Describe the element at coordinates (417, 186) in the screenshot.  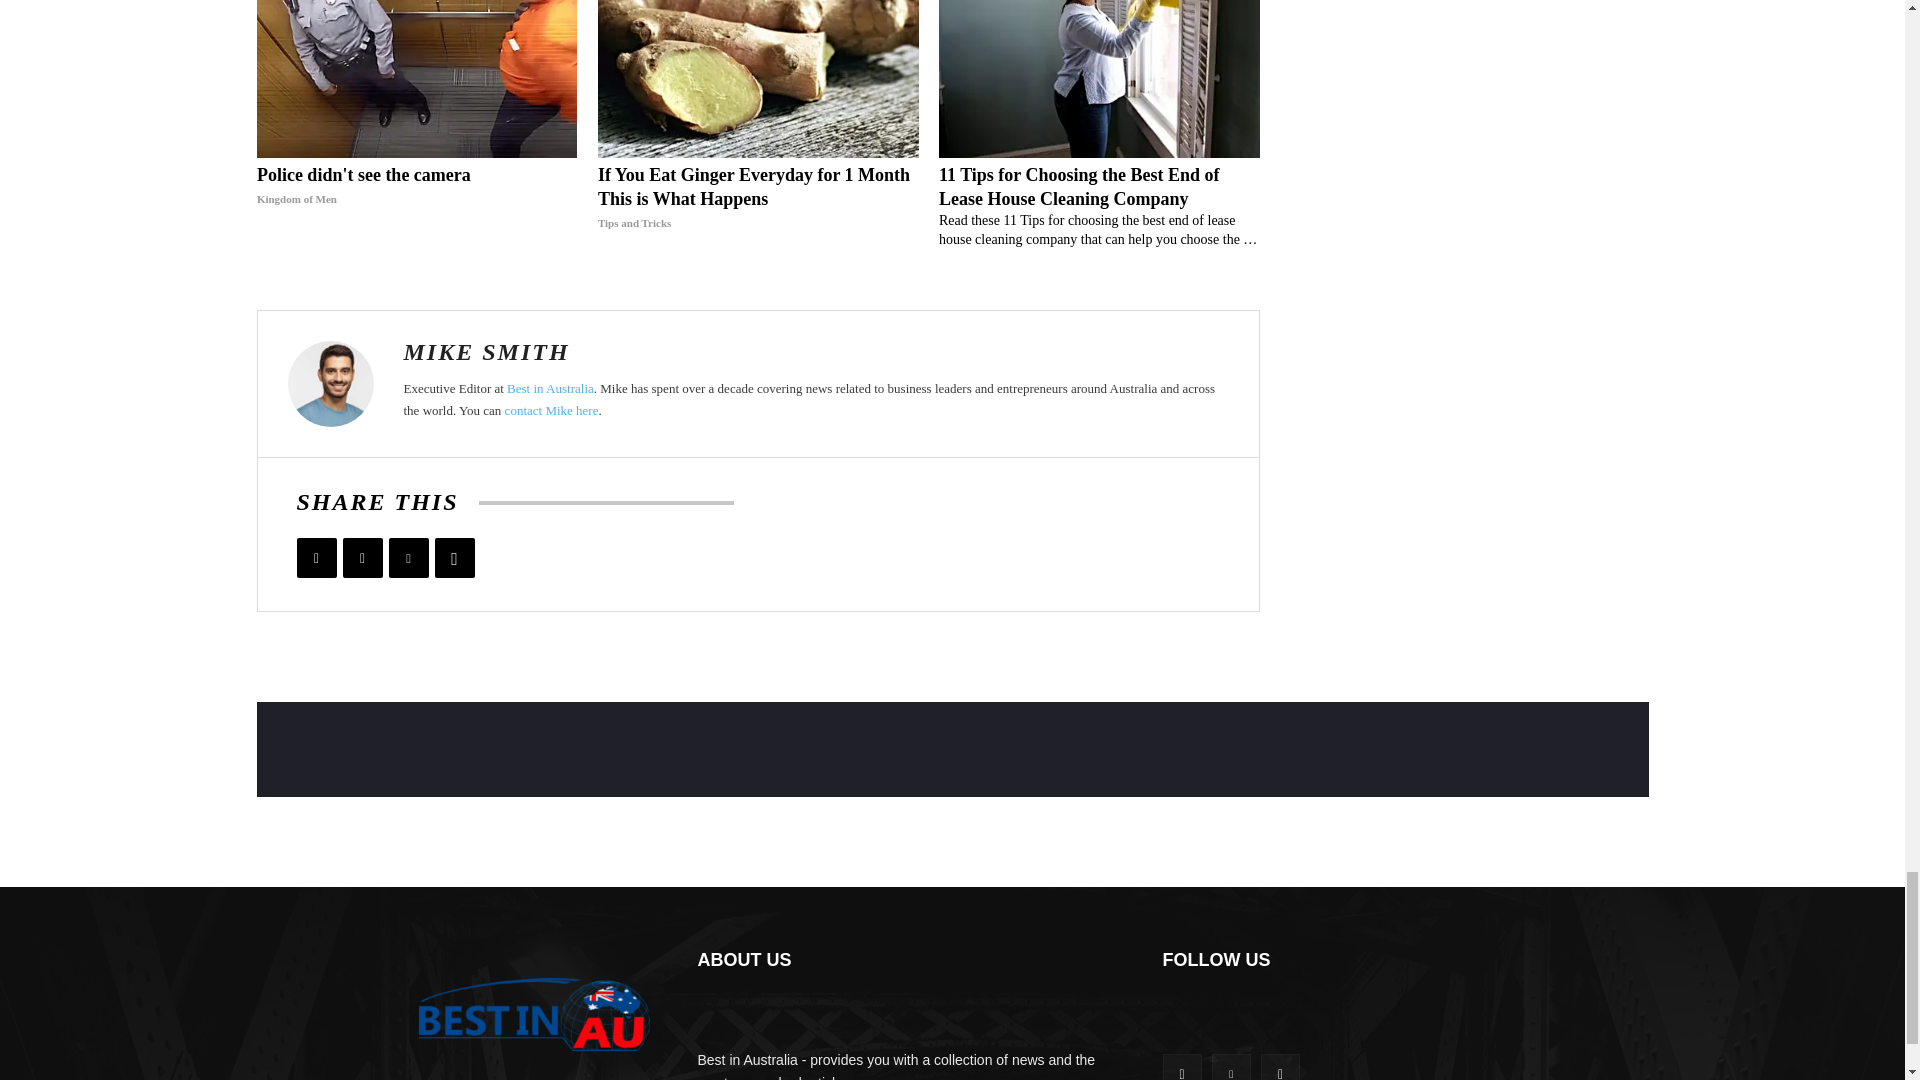
I see `Police didn't see the camera` at that location.